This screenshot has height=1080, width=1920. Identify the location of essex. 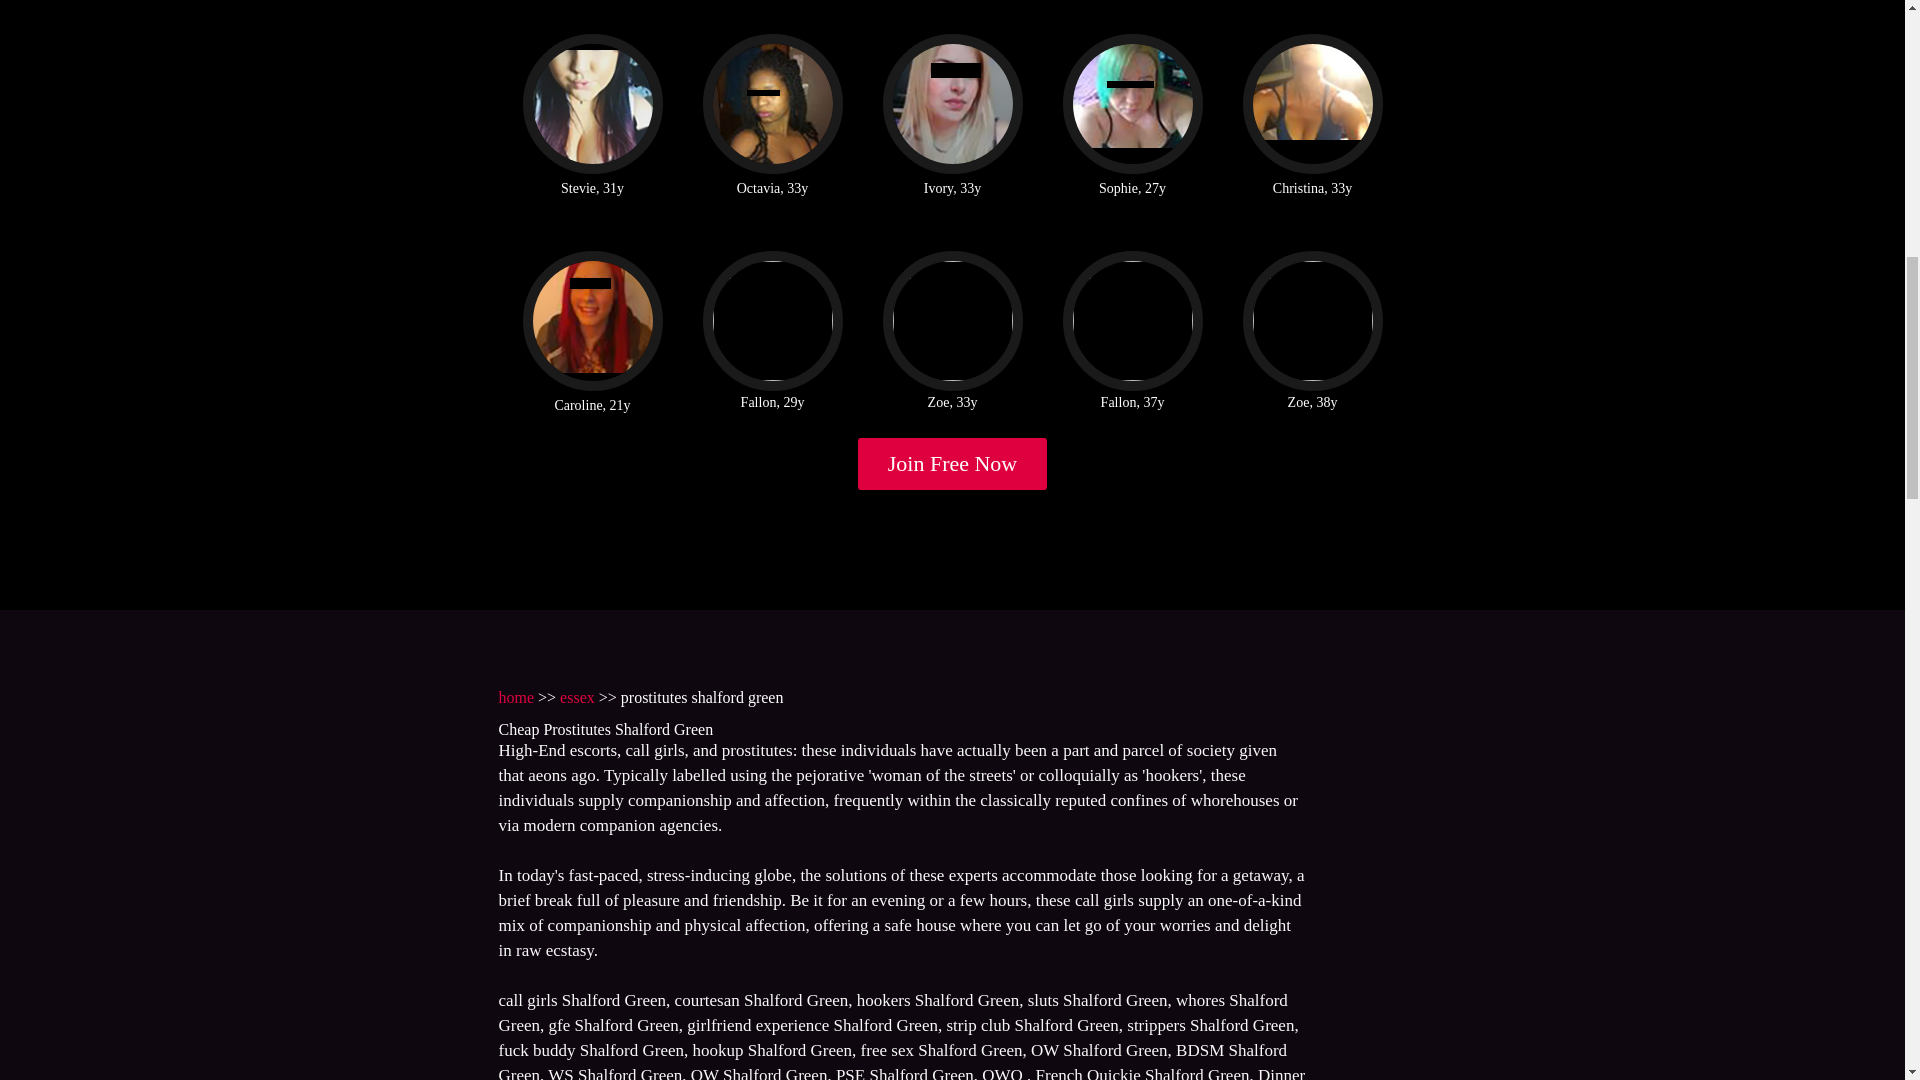
(578, 698).